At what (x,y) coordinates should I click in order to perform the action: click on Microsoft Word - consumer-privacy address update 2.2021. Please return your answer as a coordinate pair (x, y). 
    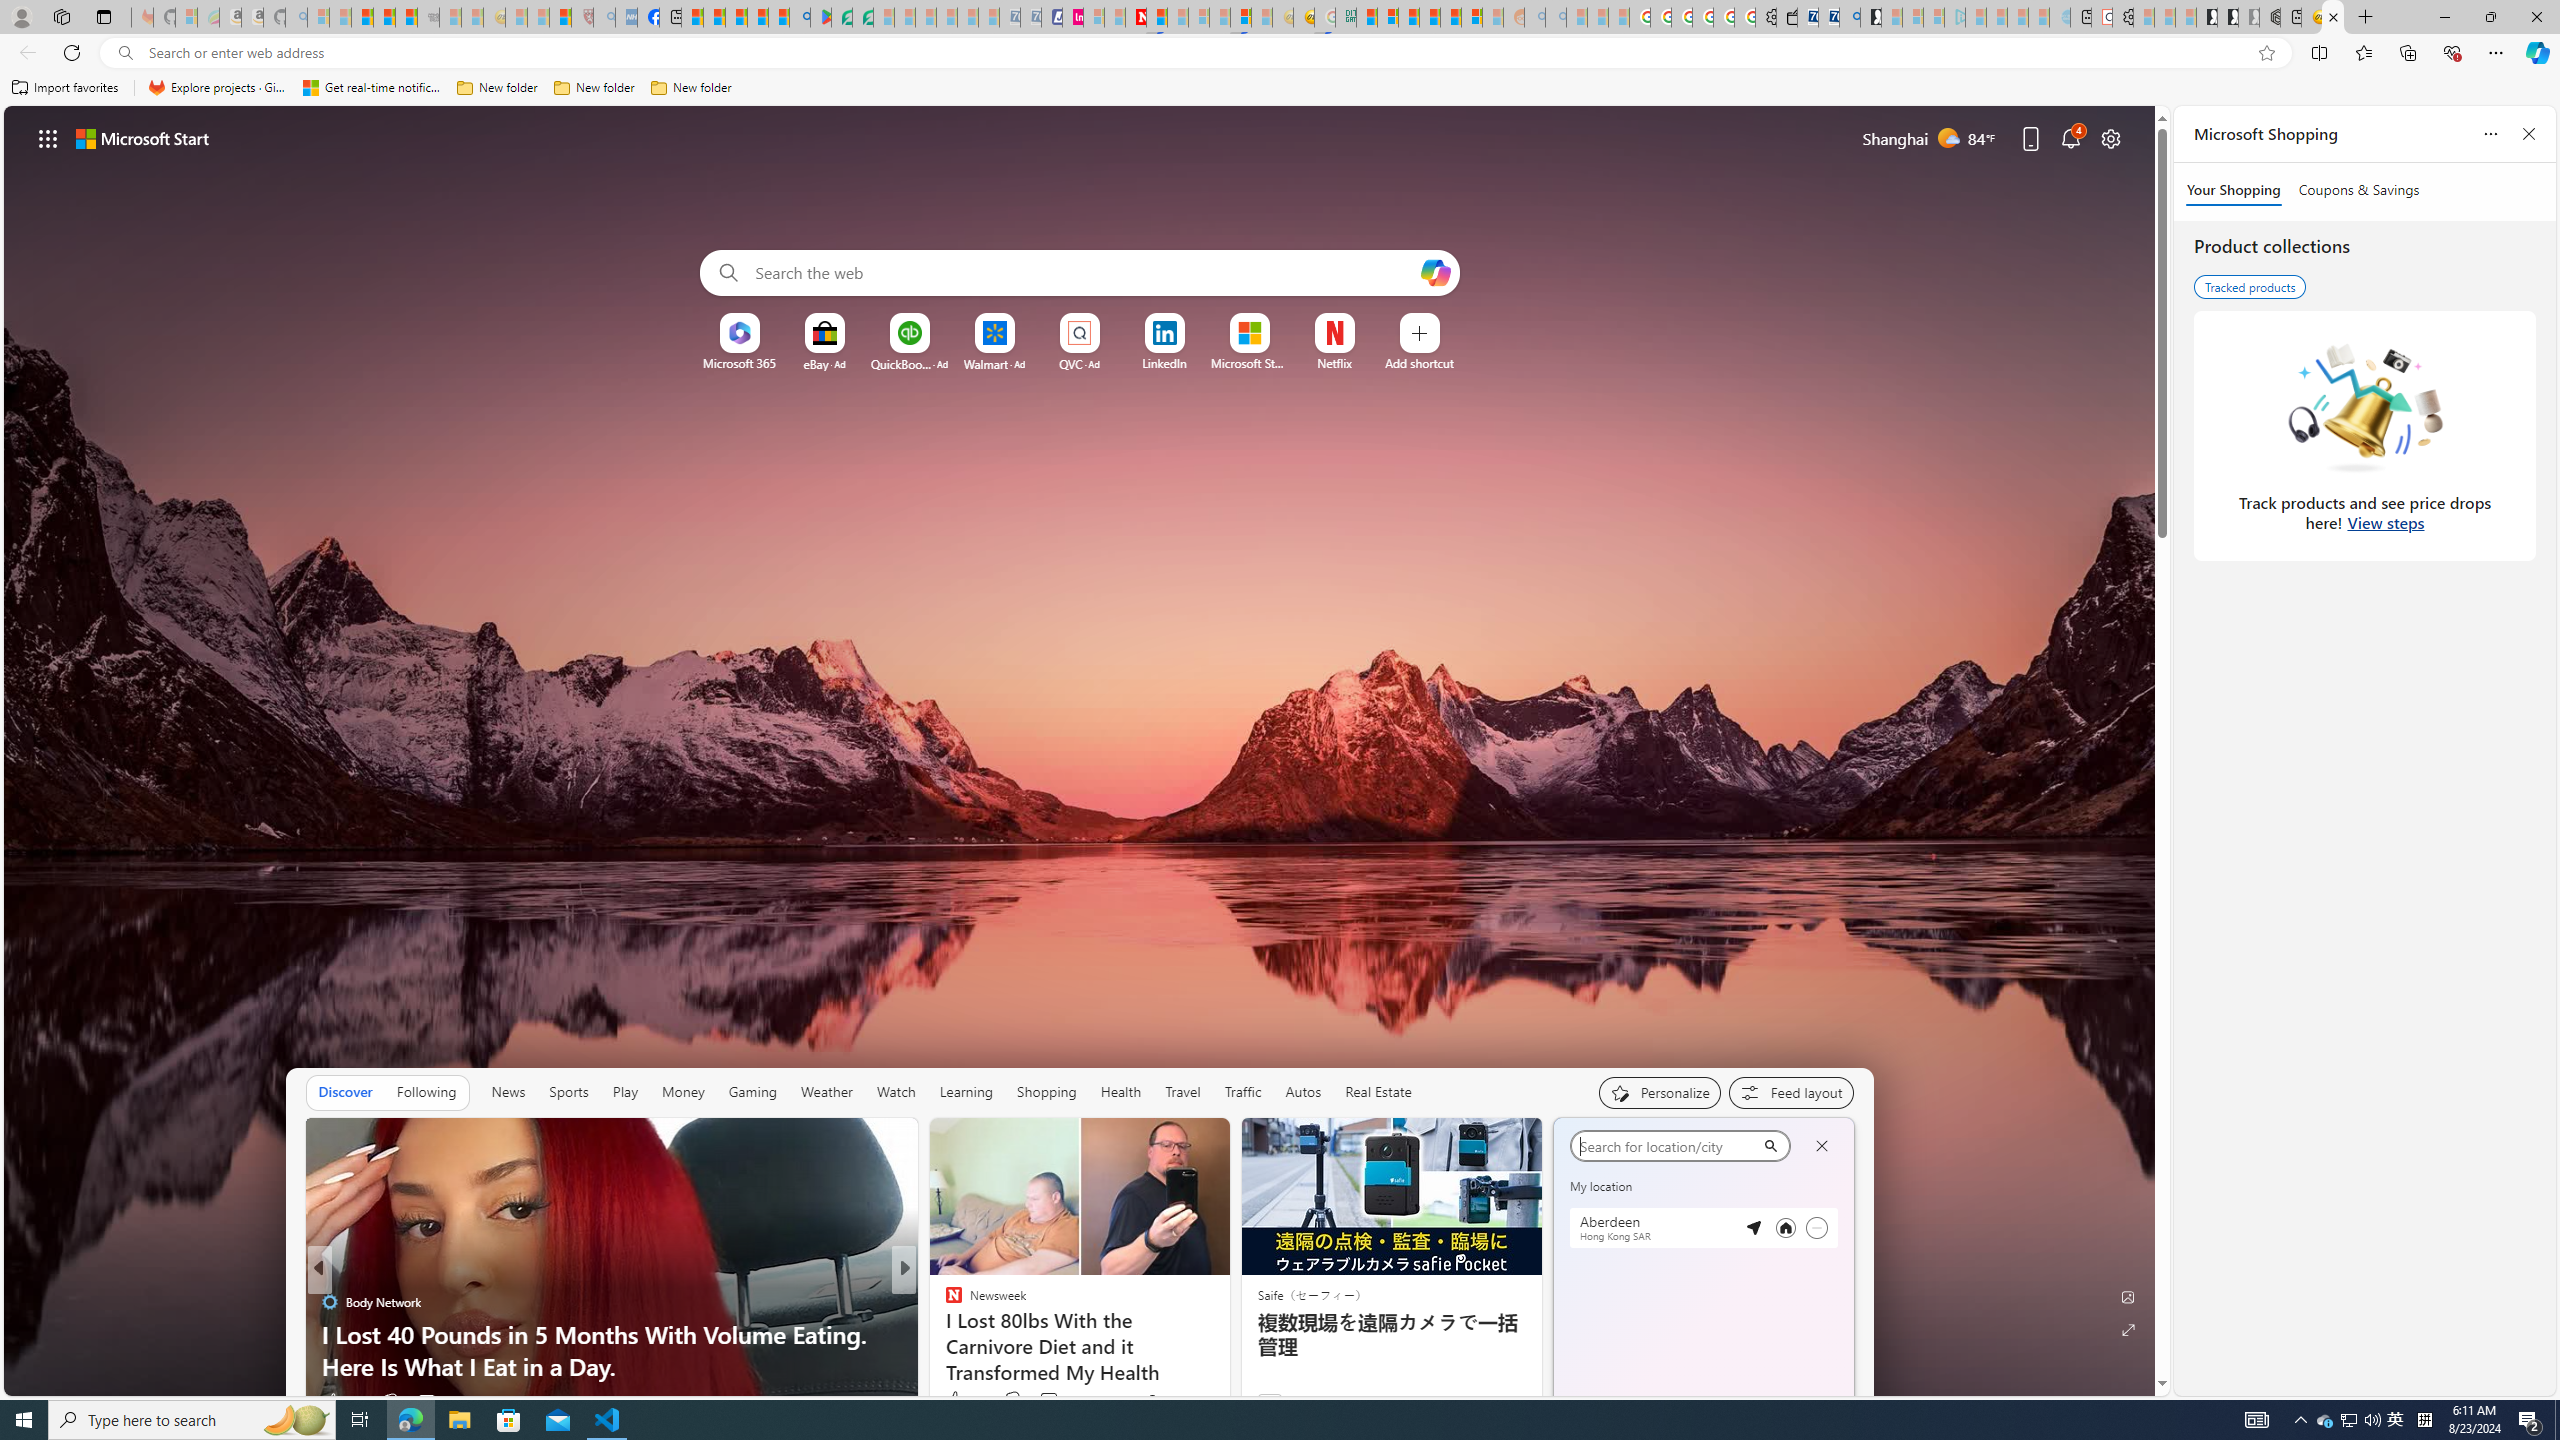
    Looking at the image, I should click on (864, 17).